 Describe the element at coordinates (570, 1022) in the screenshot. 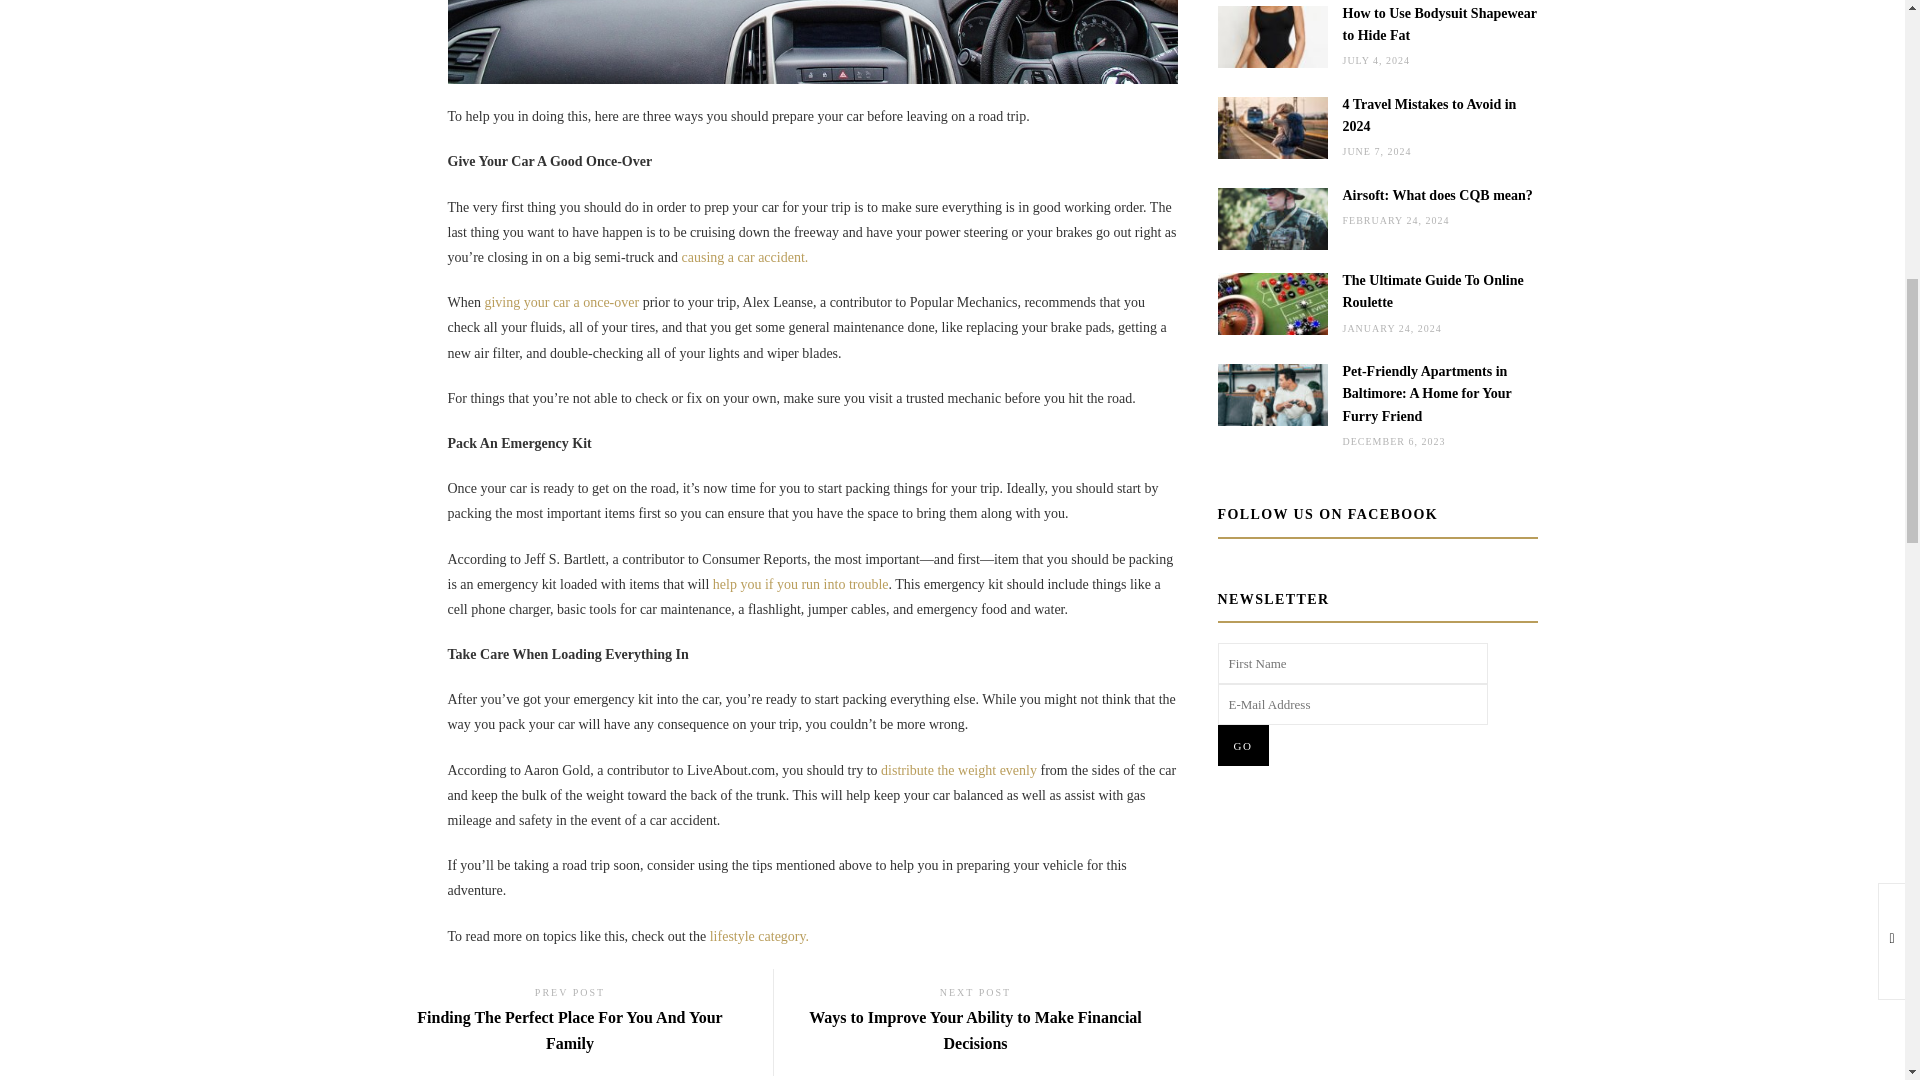

I see `help you if you run into trouble` at that location.